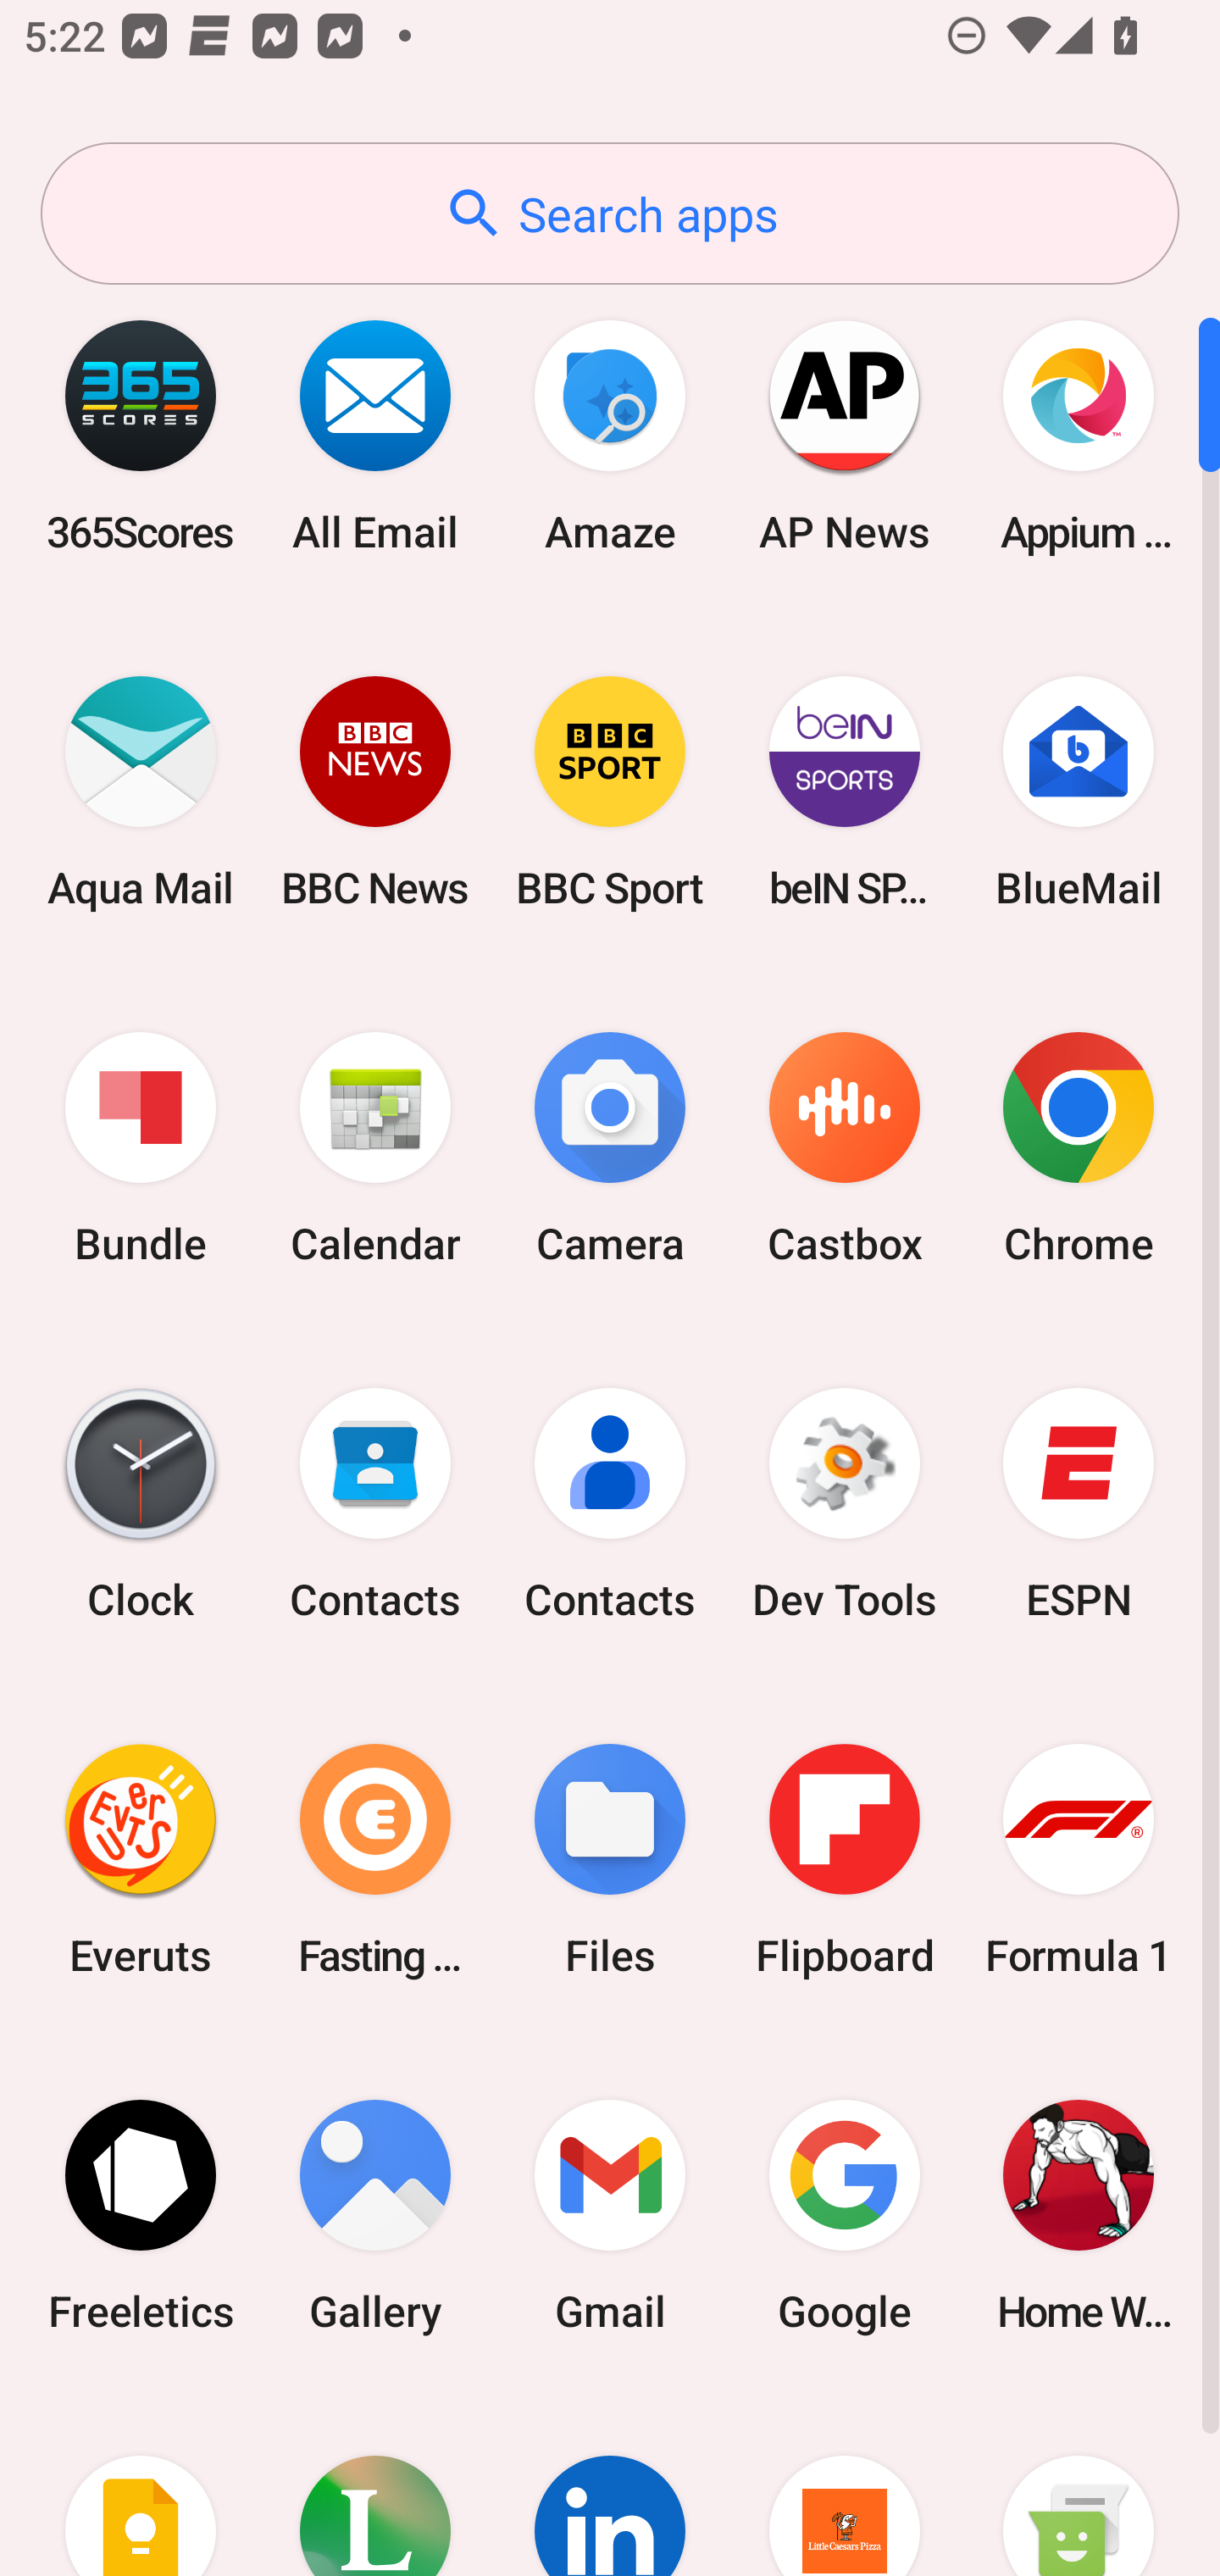  I want to click on Gmail, so click(610, 2215).